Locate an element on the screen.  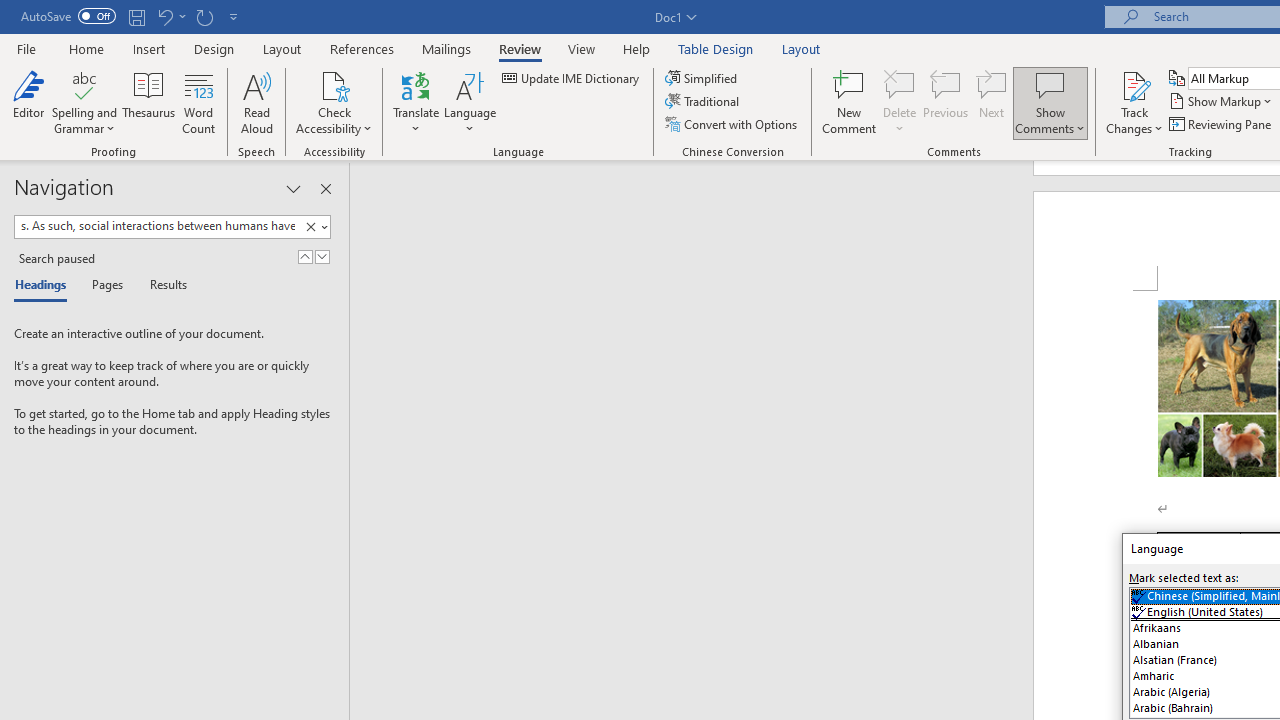
Language is located at coordinates (470, 102).